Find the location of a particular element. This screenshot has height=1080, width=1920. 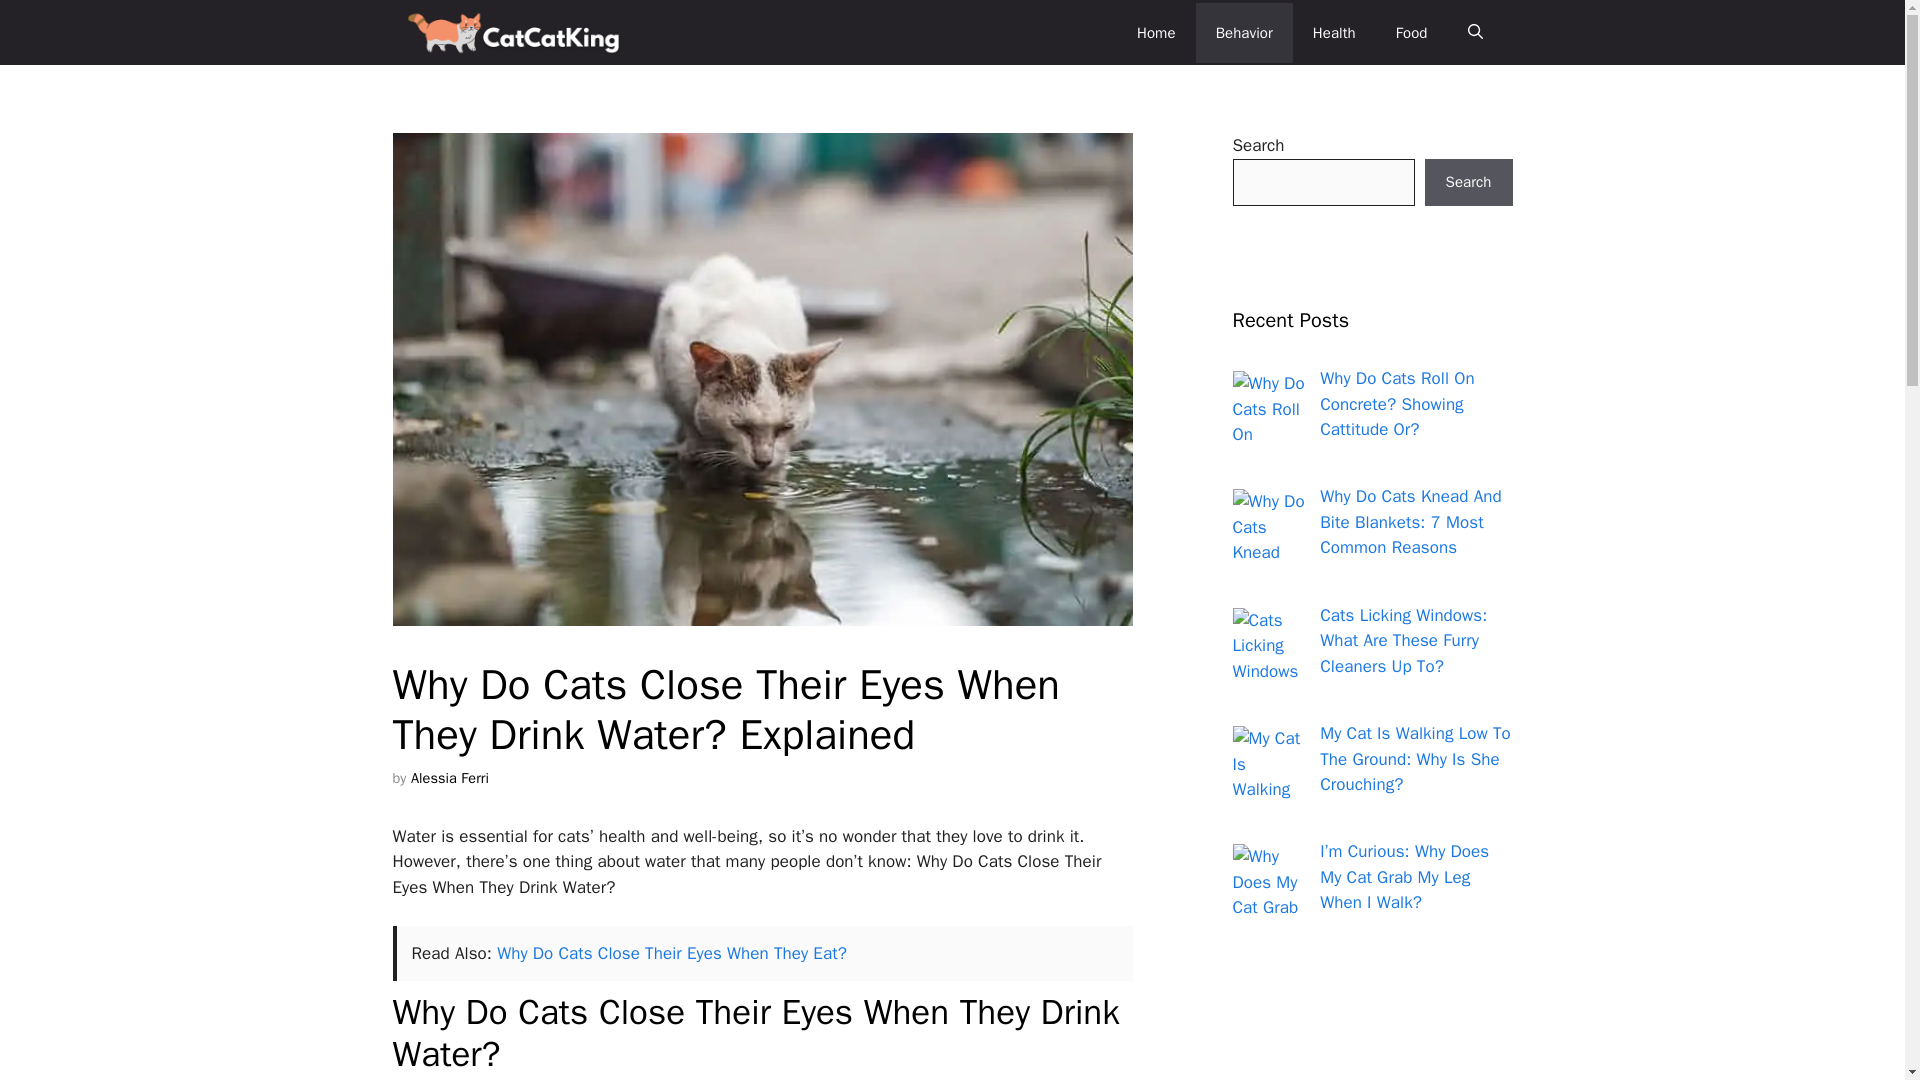

Search is located at coordinates (1468, 182).